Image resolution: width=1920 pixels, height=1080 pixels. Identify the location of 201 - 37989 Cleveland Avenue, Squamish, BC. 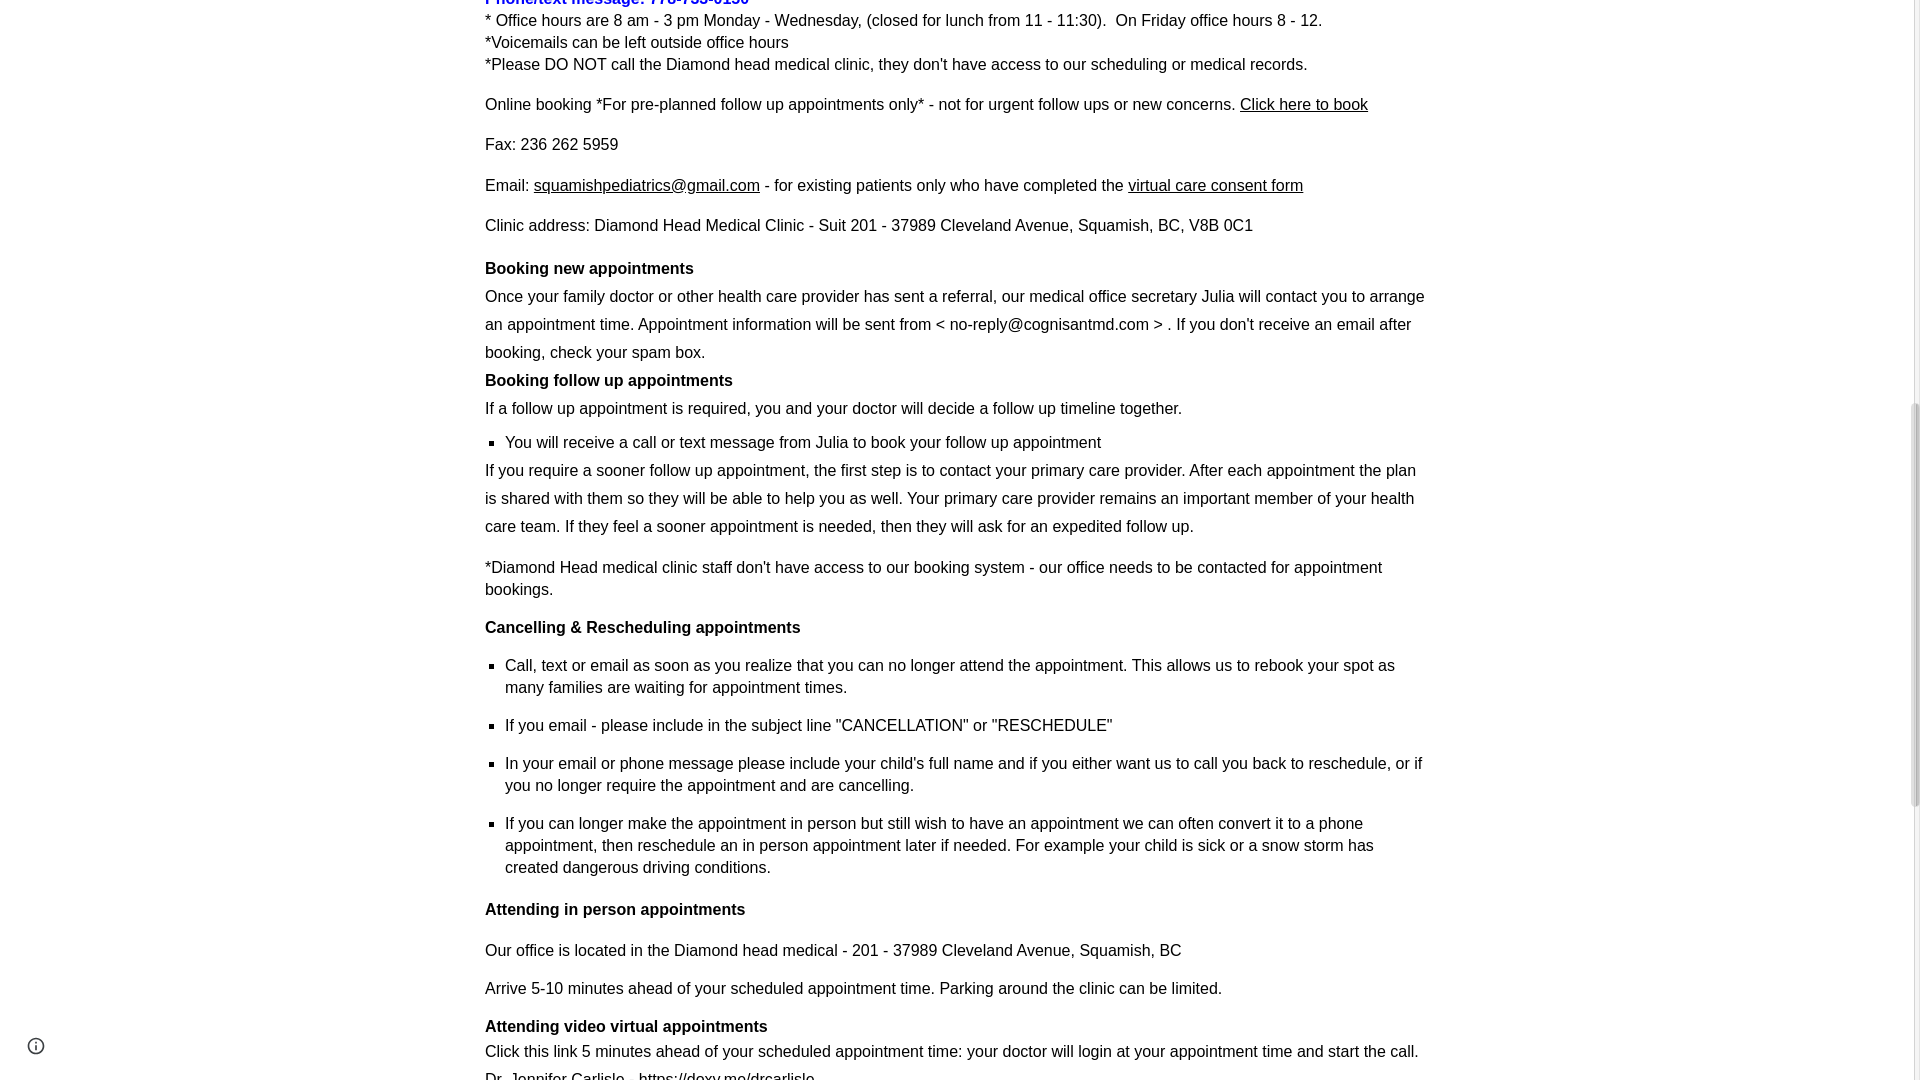
(1017, 950).